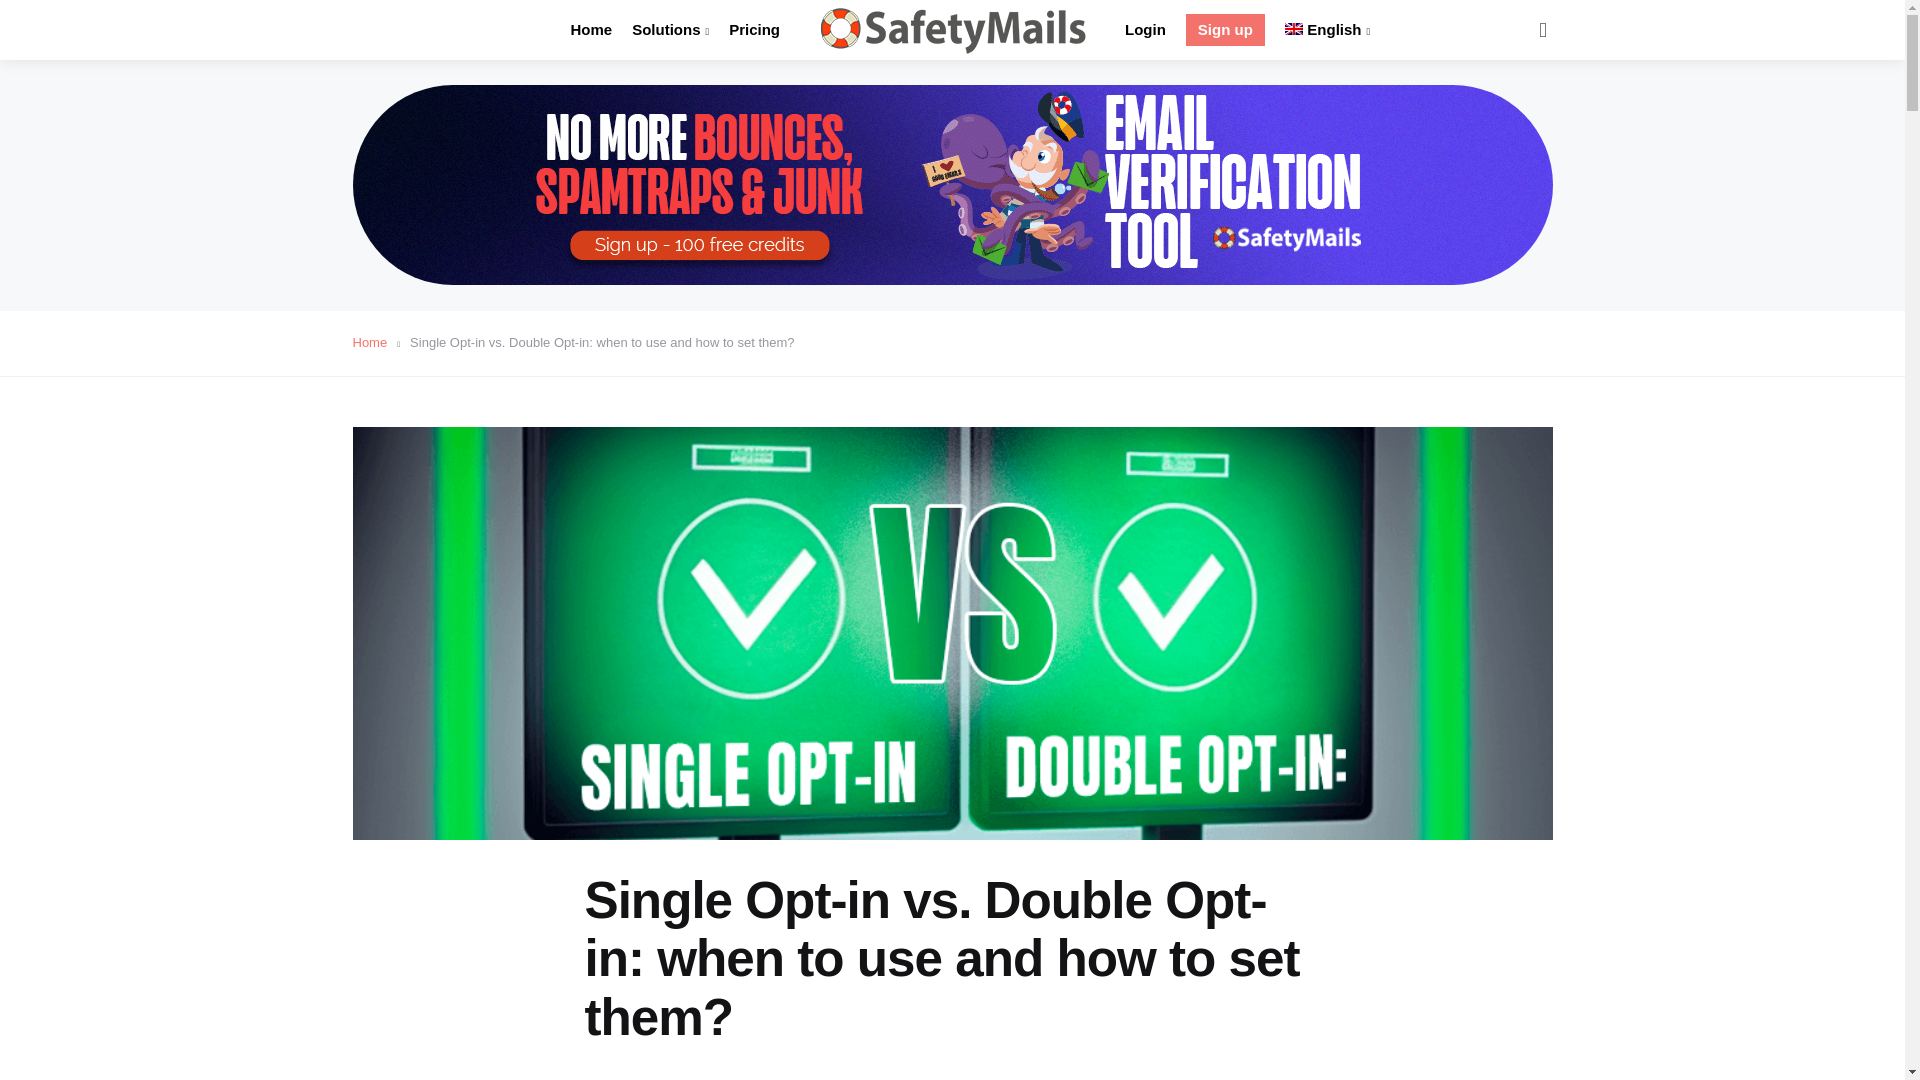 This screenshot has height=1080, width=1920. Describe the element at coordinates (670, 30) in the screenshot. I see `Solutions` at that location.